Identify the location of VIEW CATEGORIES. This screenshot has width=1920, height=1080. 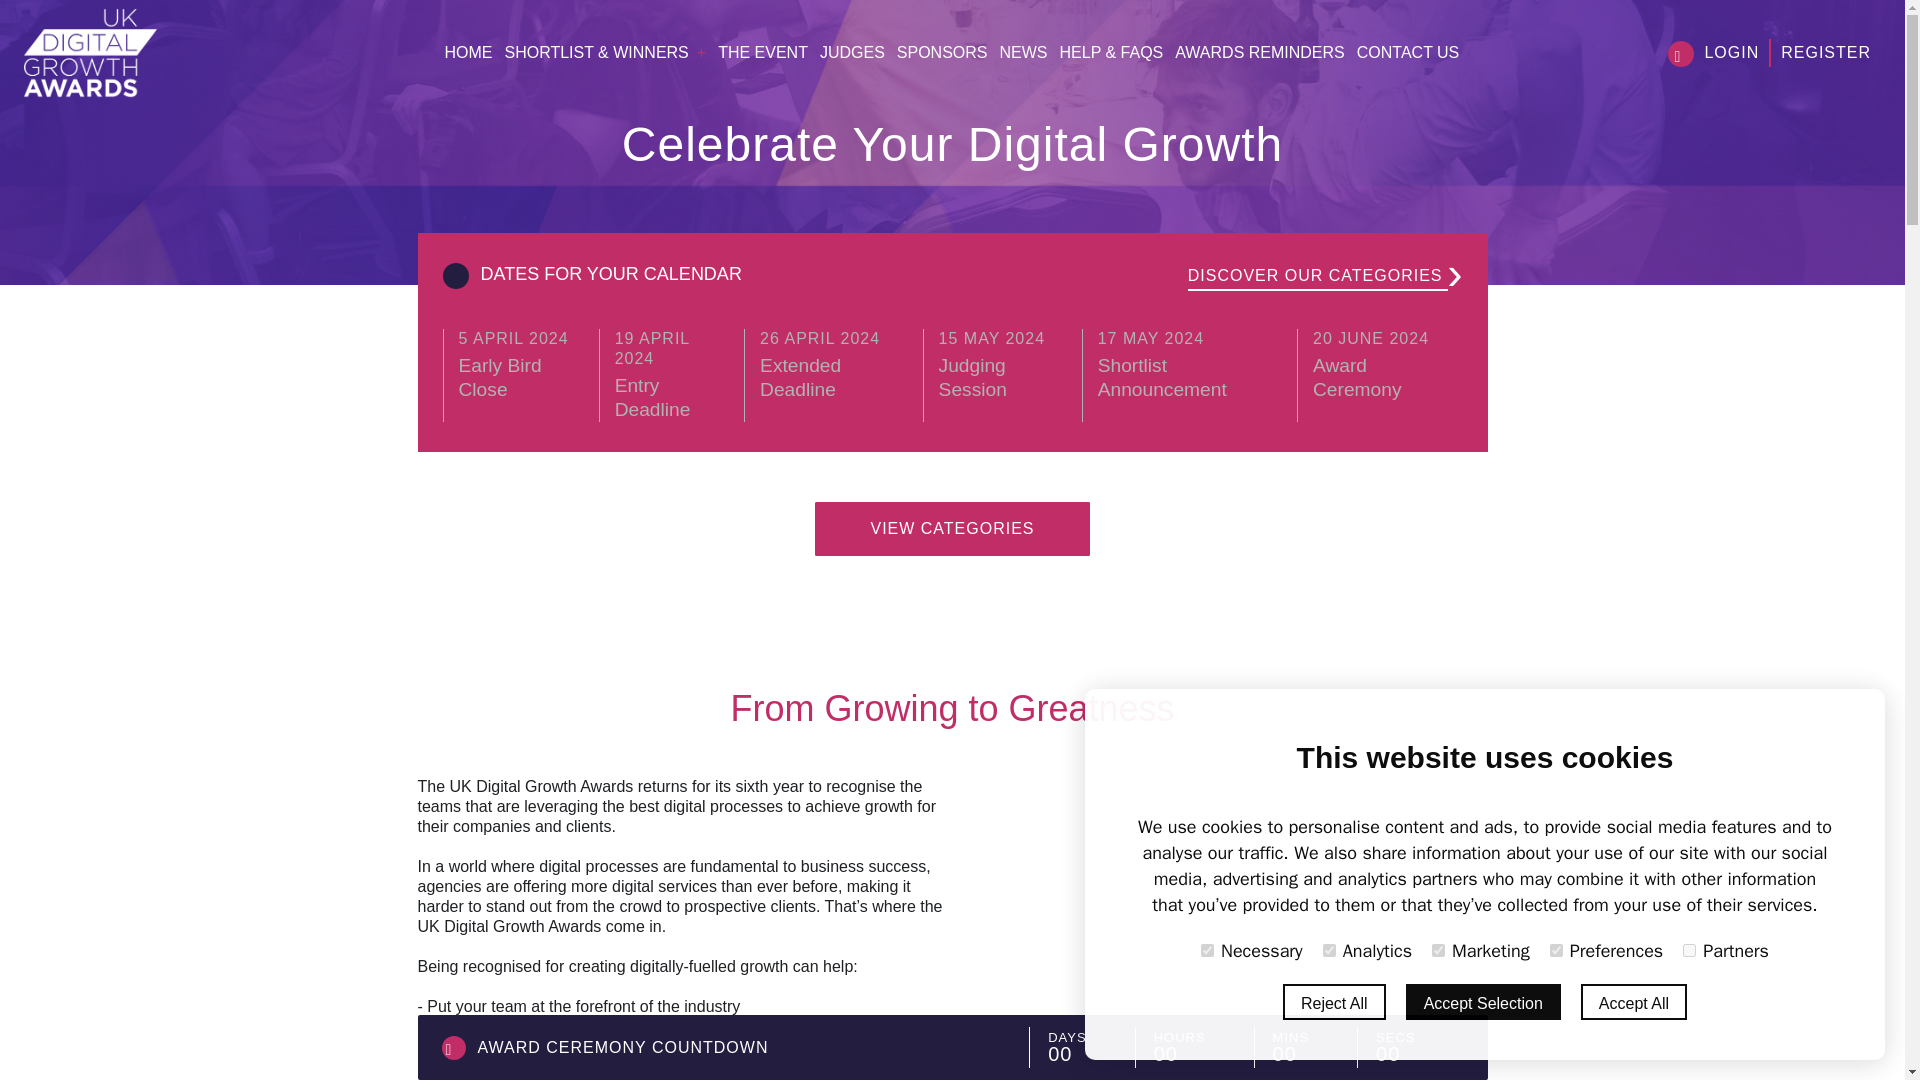
(1024, 52).